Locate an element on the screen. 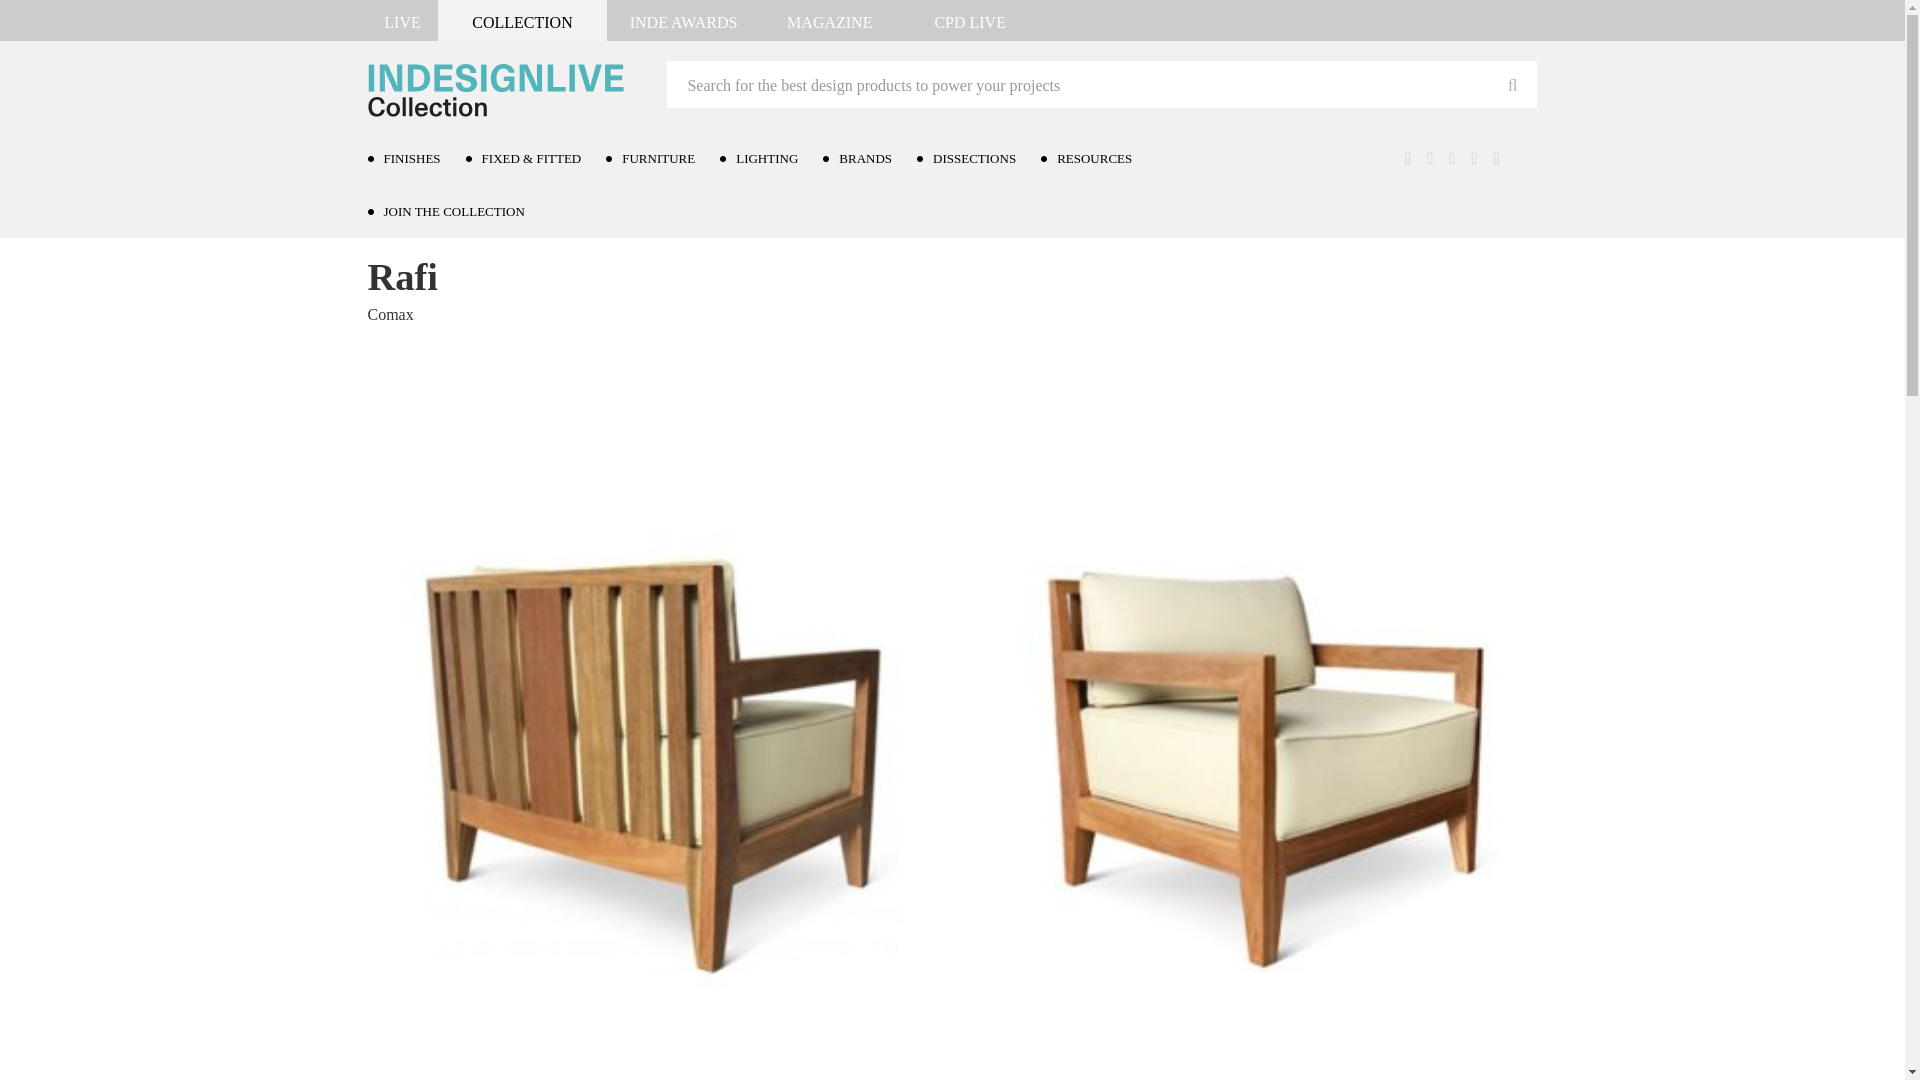 The height and width of the screenshot is (1080, 1920). LIGHTING is located at coordinates (772, 158).